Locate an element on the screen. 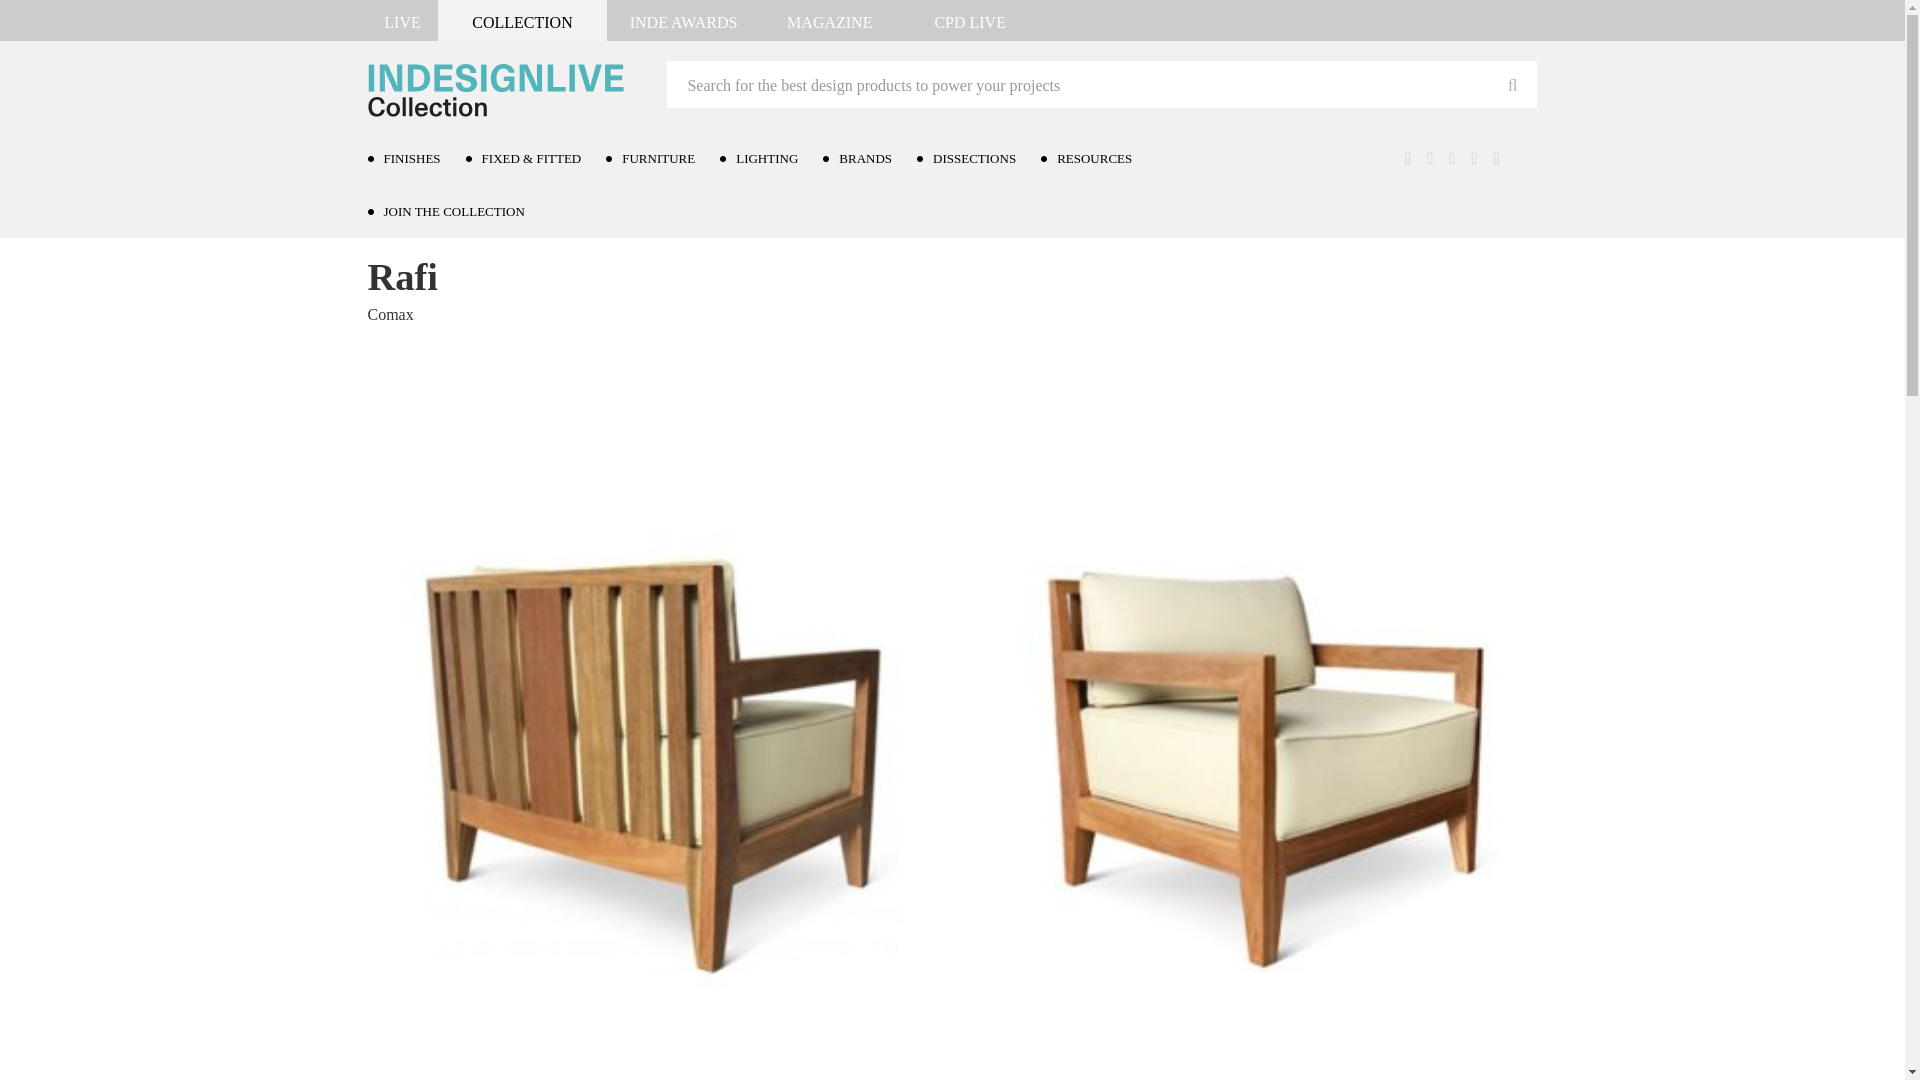 The height and width of the screenshot is (1080, 1920). LIGHTING is located at coordinates (772, 158).